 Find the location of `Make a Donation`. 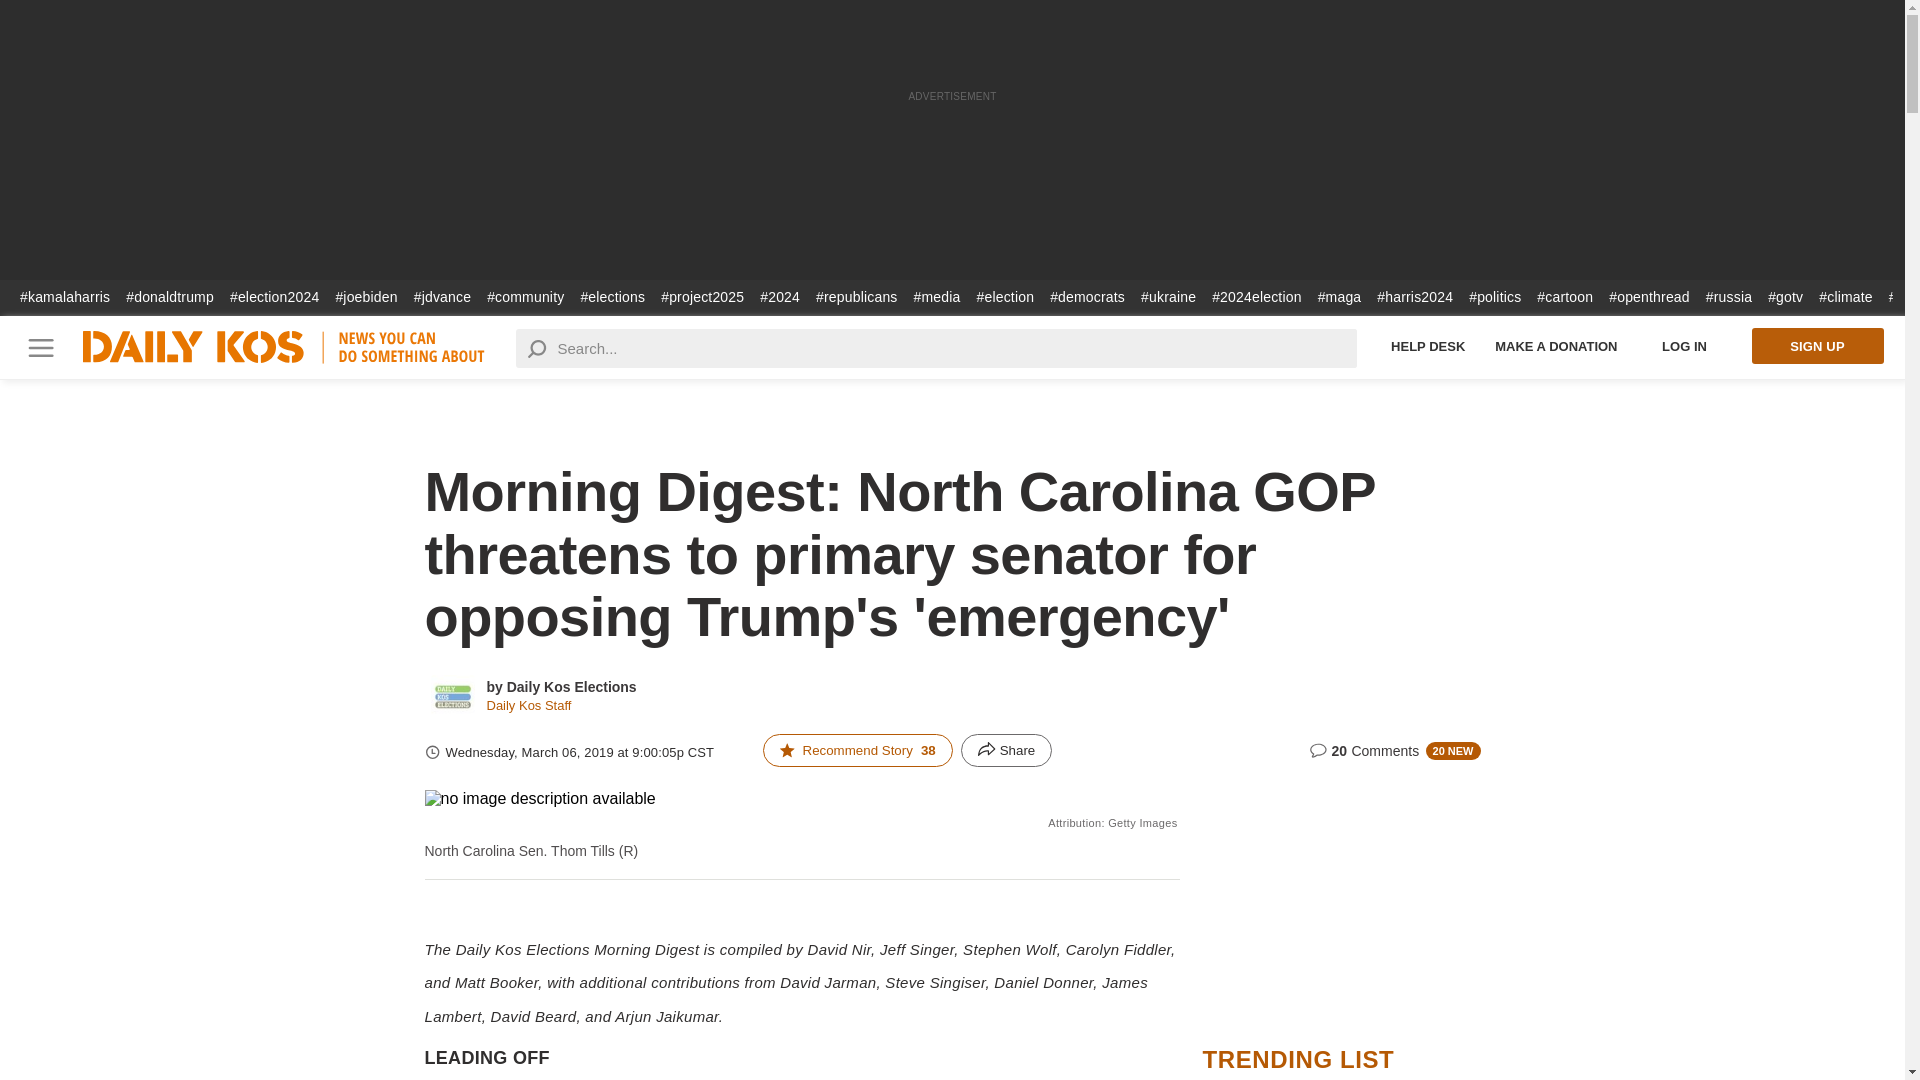

Make a Donation is located at coordinates (1556, 346).